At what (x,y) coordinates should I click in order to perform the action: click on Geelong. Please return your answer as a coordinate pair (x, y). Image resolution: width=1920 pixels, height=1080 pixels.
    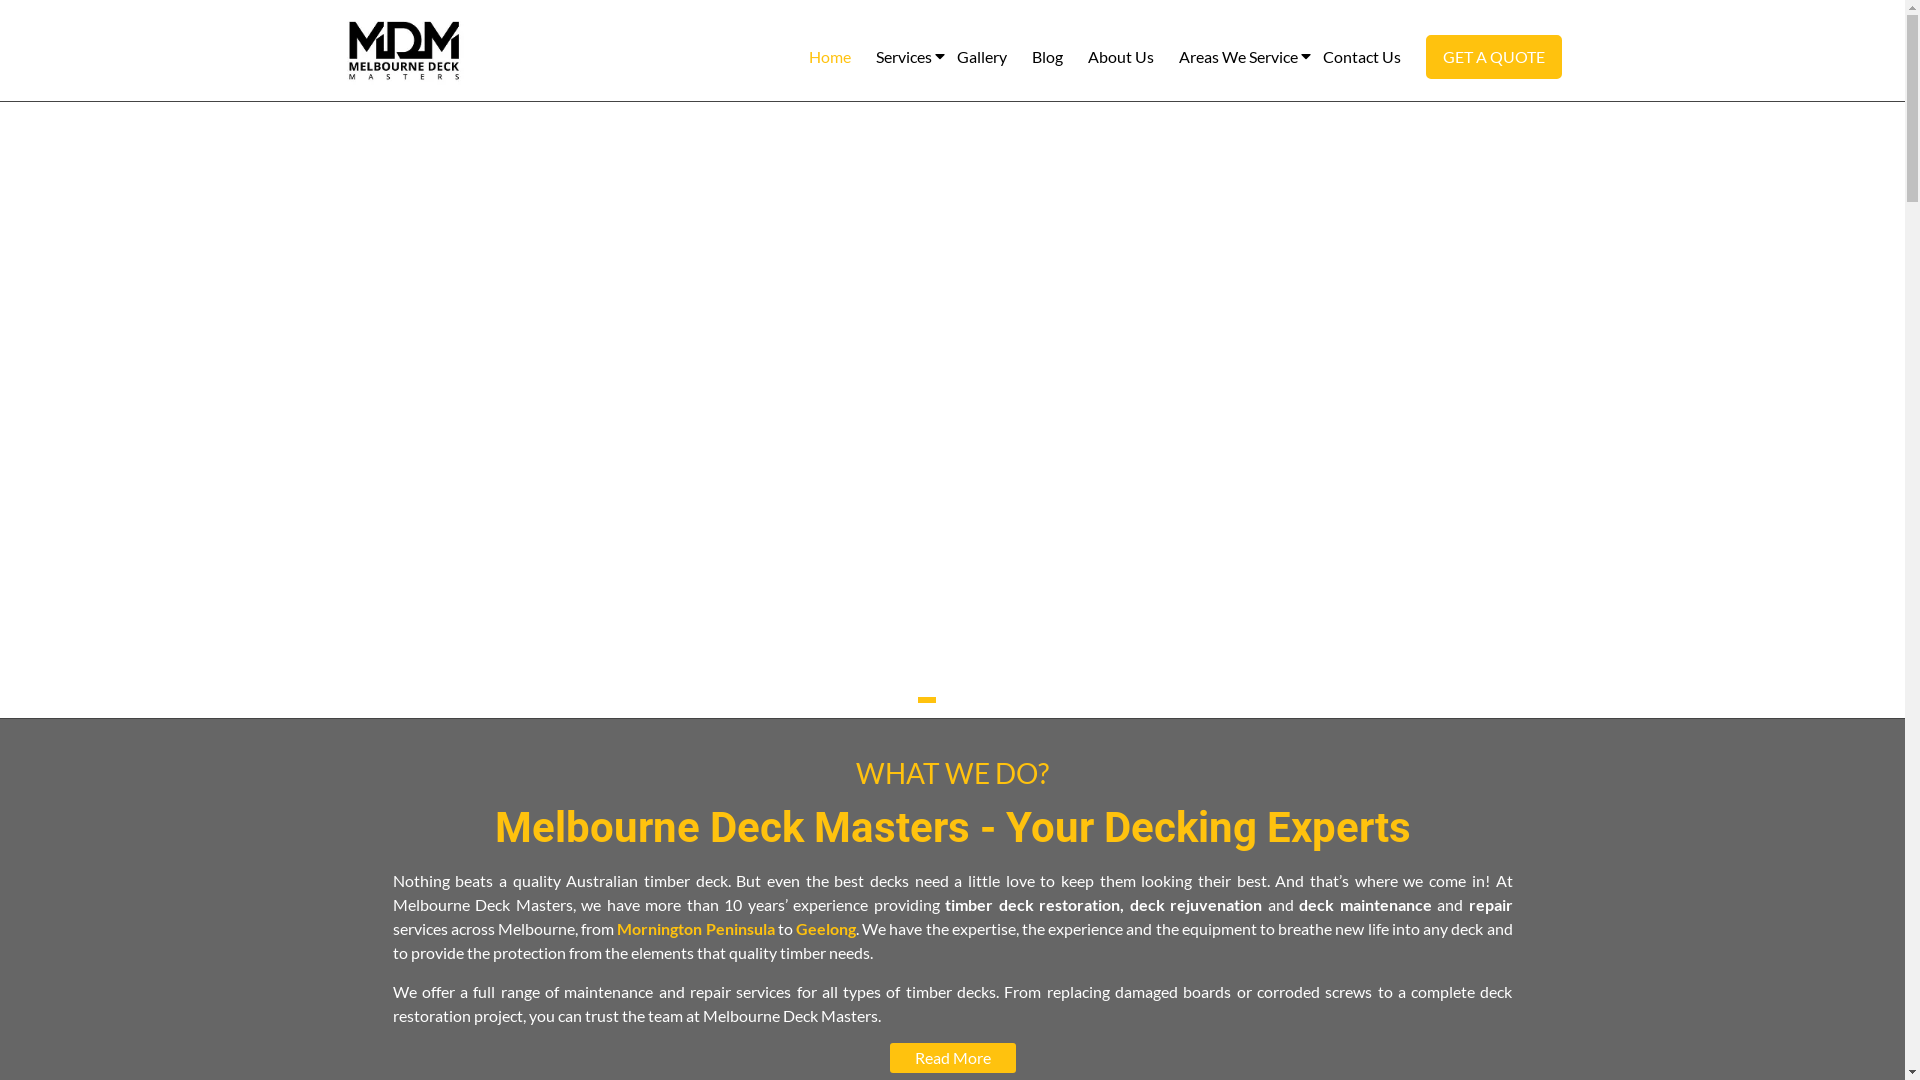
    Looking at the image, I should click on (826, 928).